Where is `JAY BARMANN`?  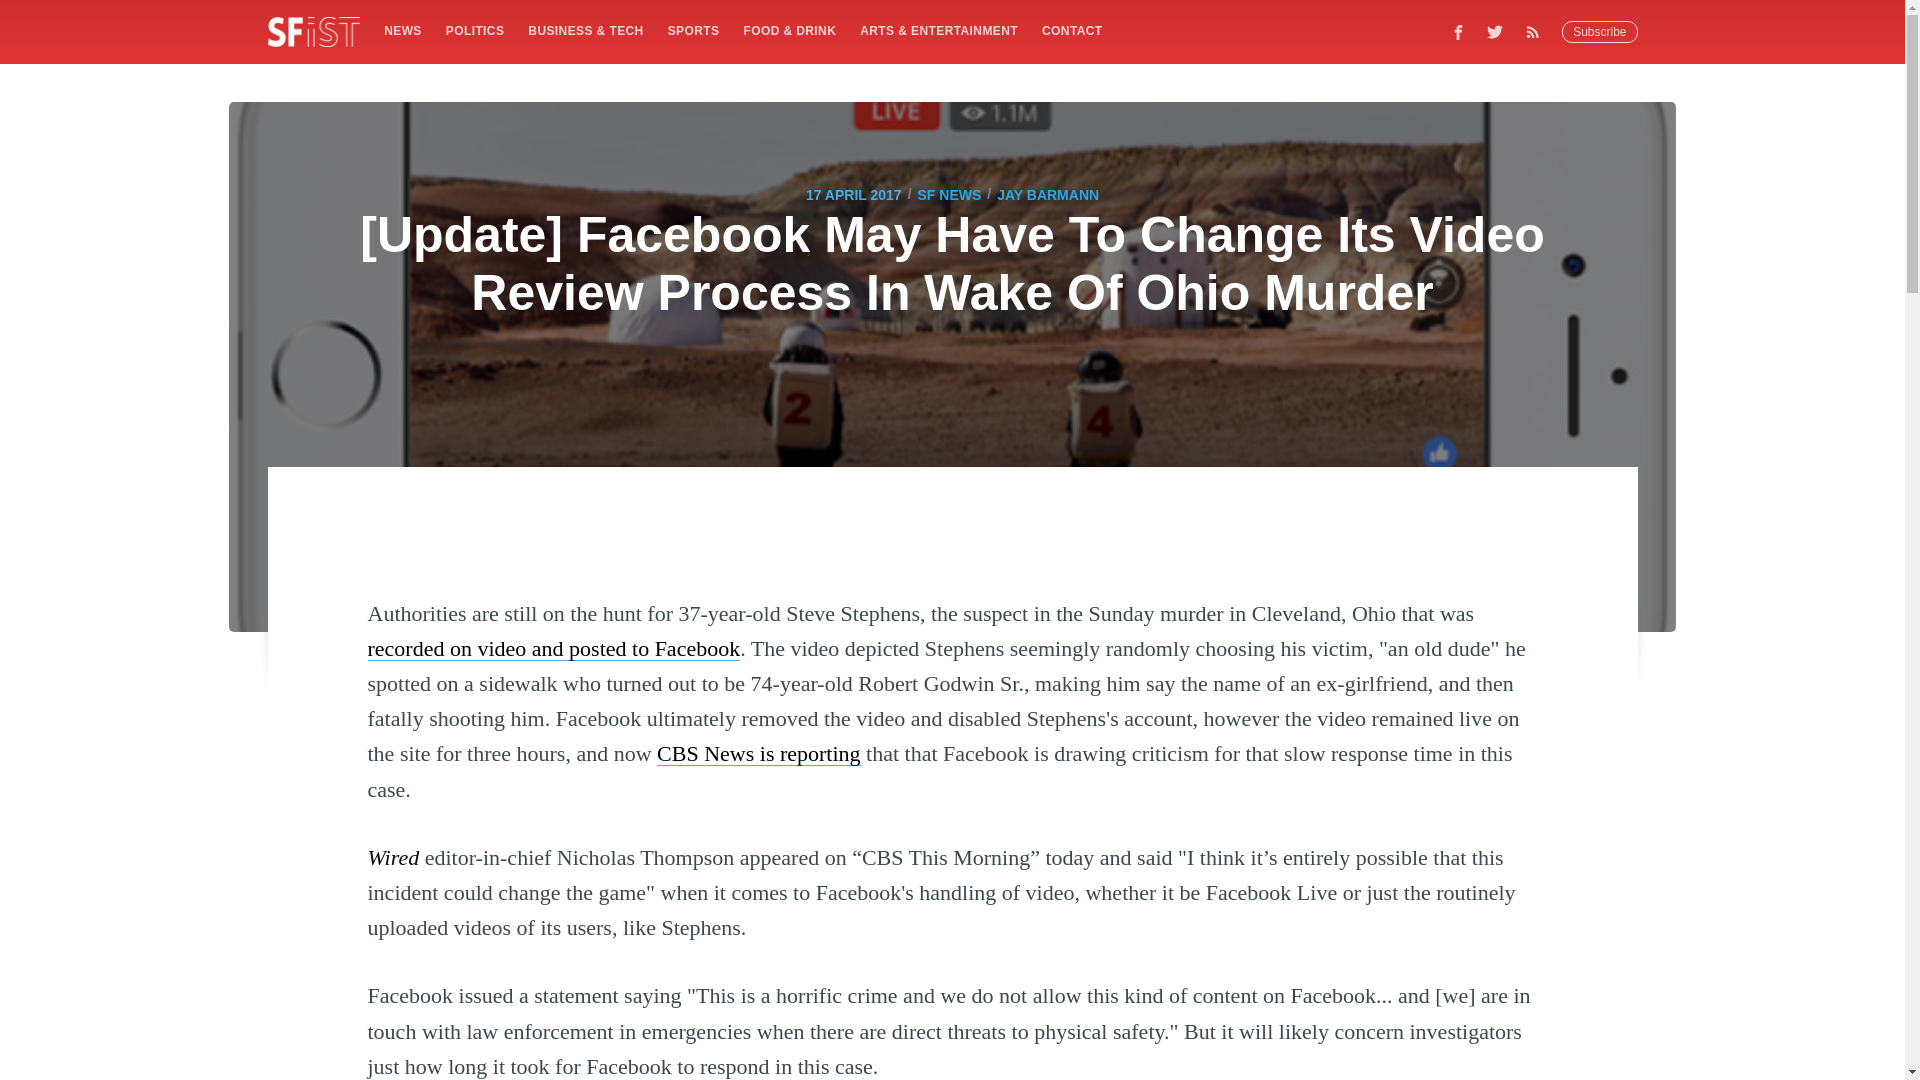
JAY BARMANN is located at coordinates (1047, 194).